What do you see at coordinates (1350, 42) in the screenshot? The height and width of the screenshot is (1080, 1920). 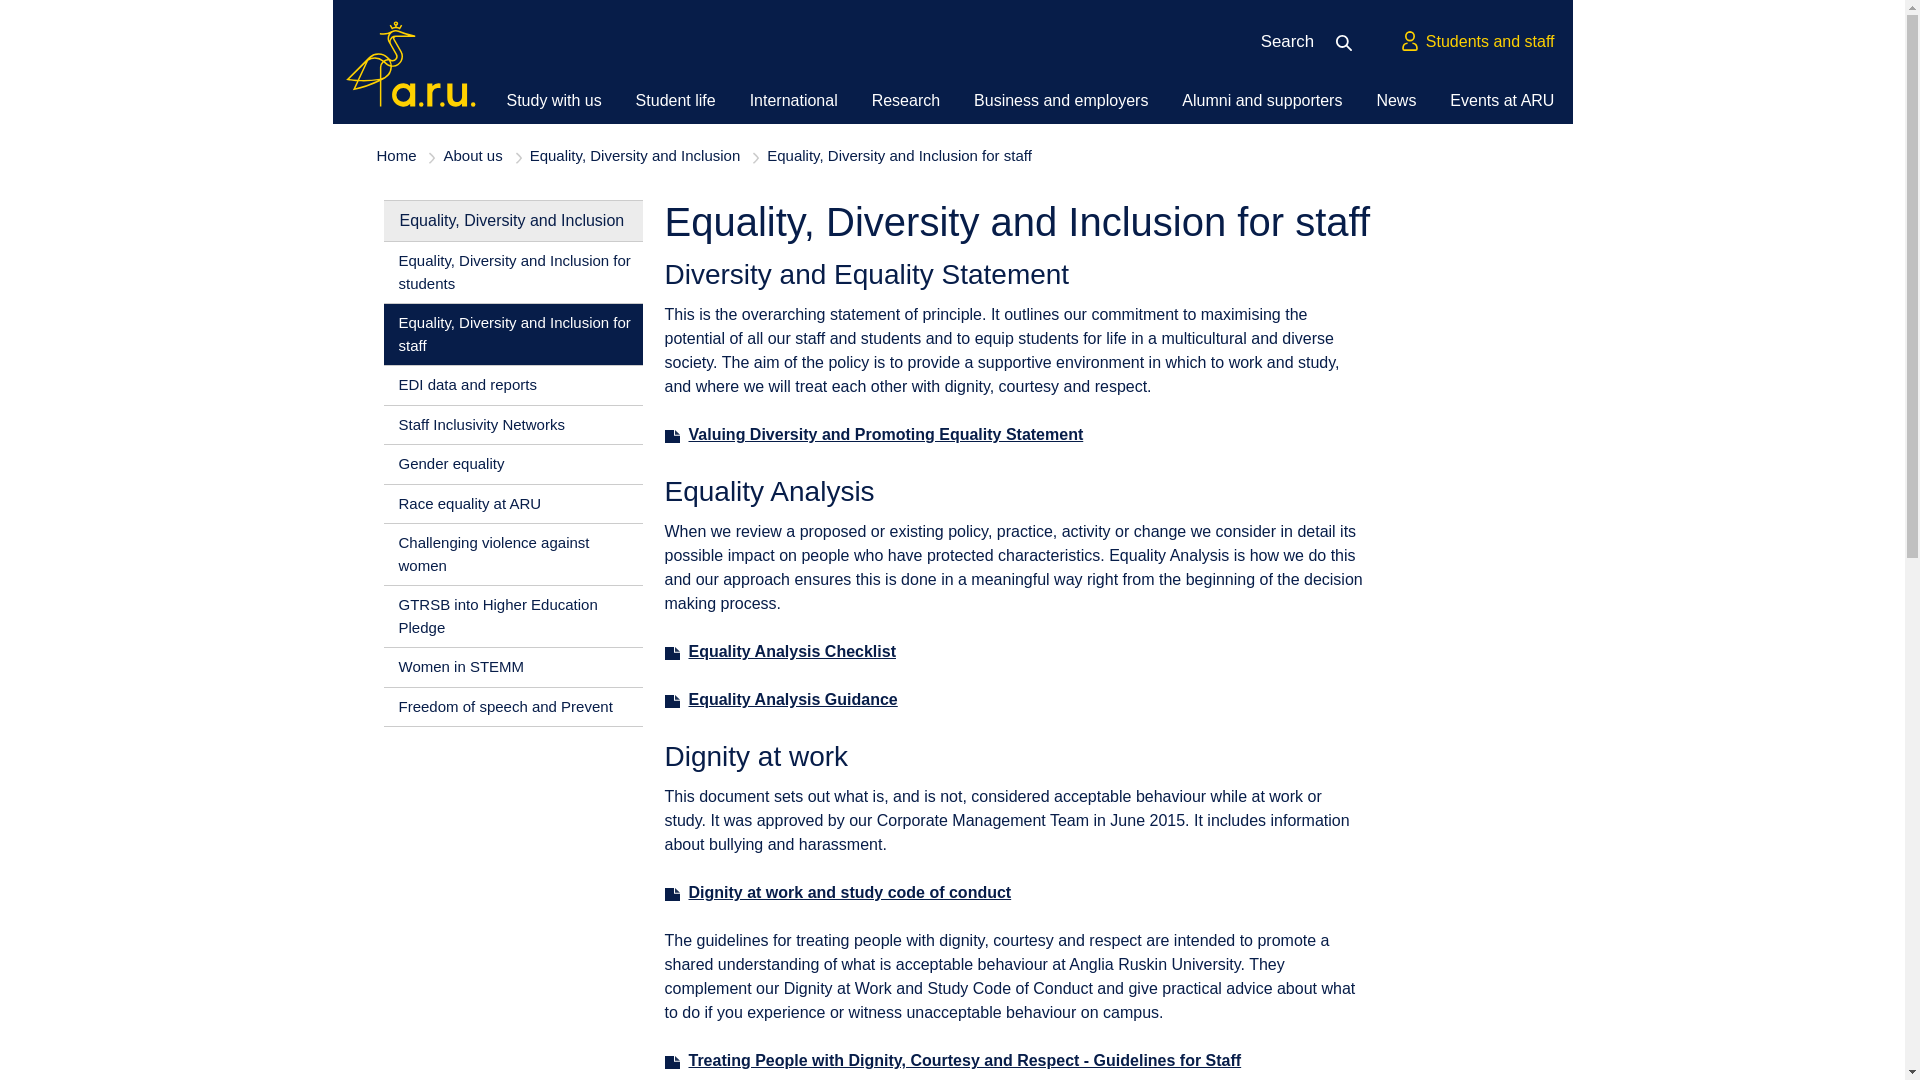 I see `Search the Anglia Ruskin website` at bounding box center [1350, 42].